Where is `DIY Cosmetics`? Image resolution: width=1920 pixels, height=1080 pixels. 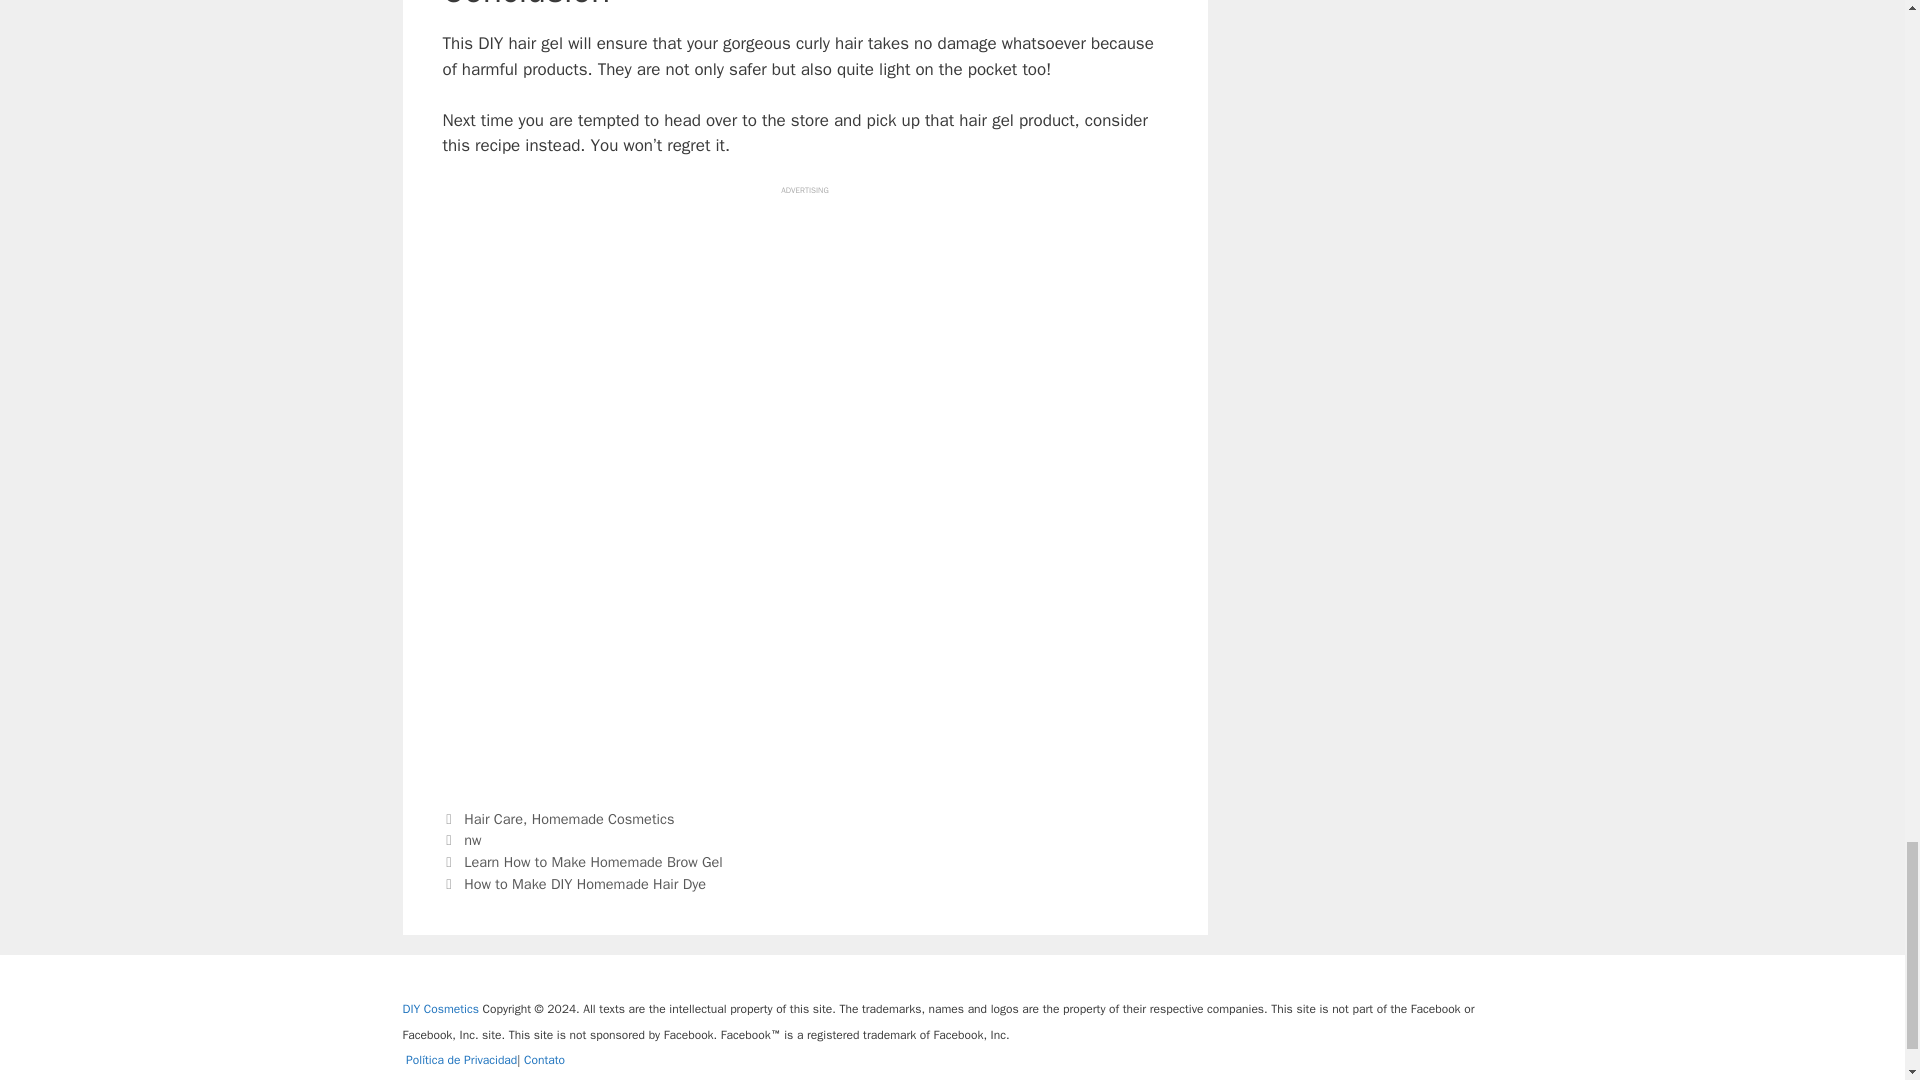
DIY Cosmetics is located at coordinates (440, 1009).